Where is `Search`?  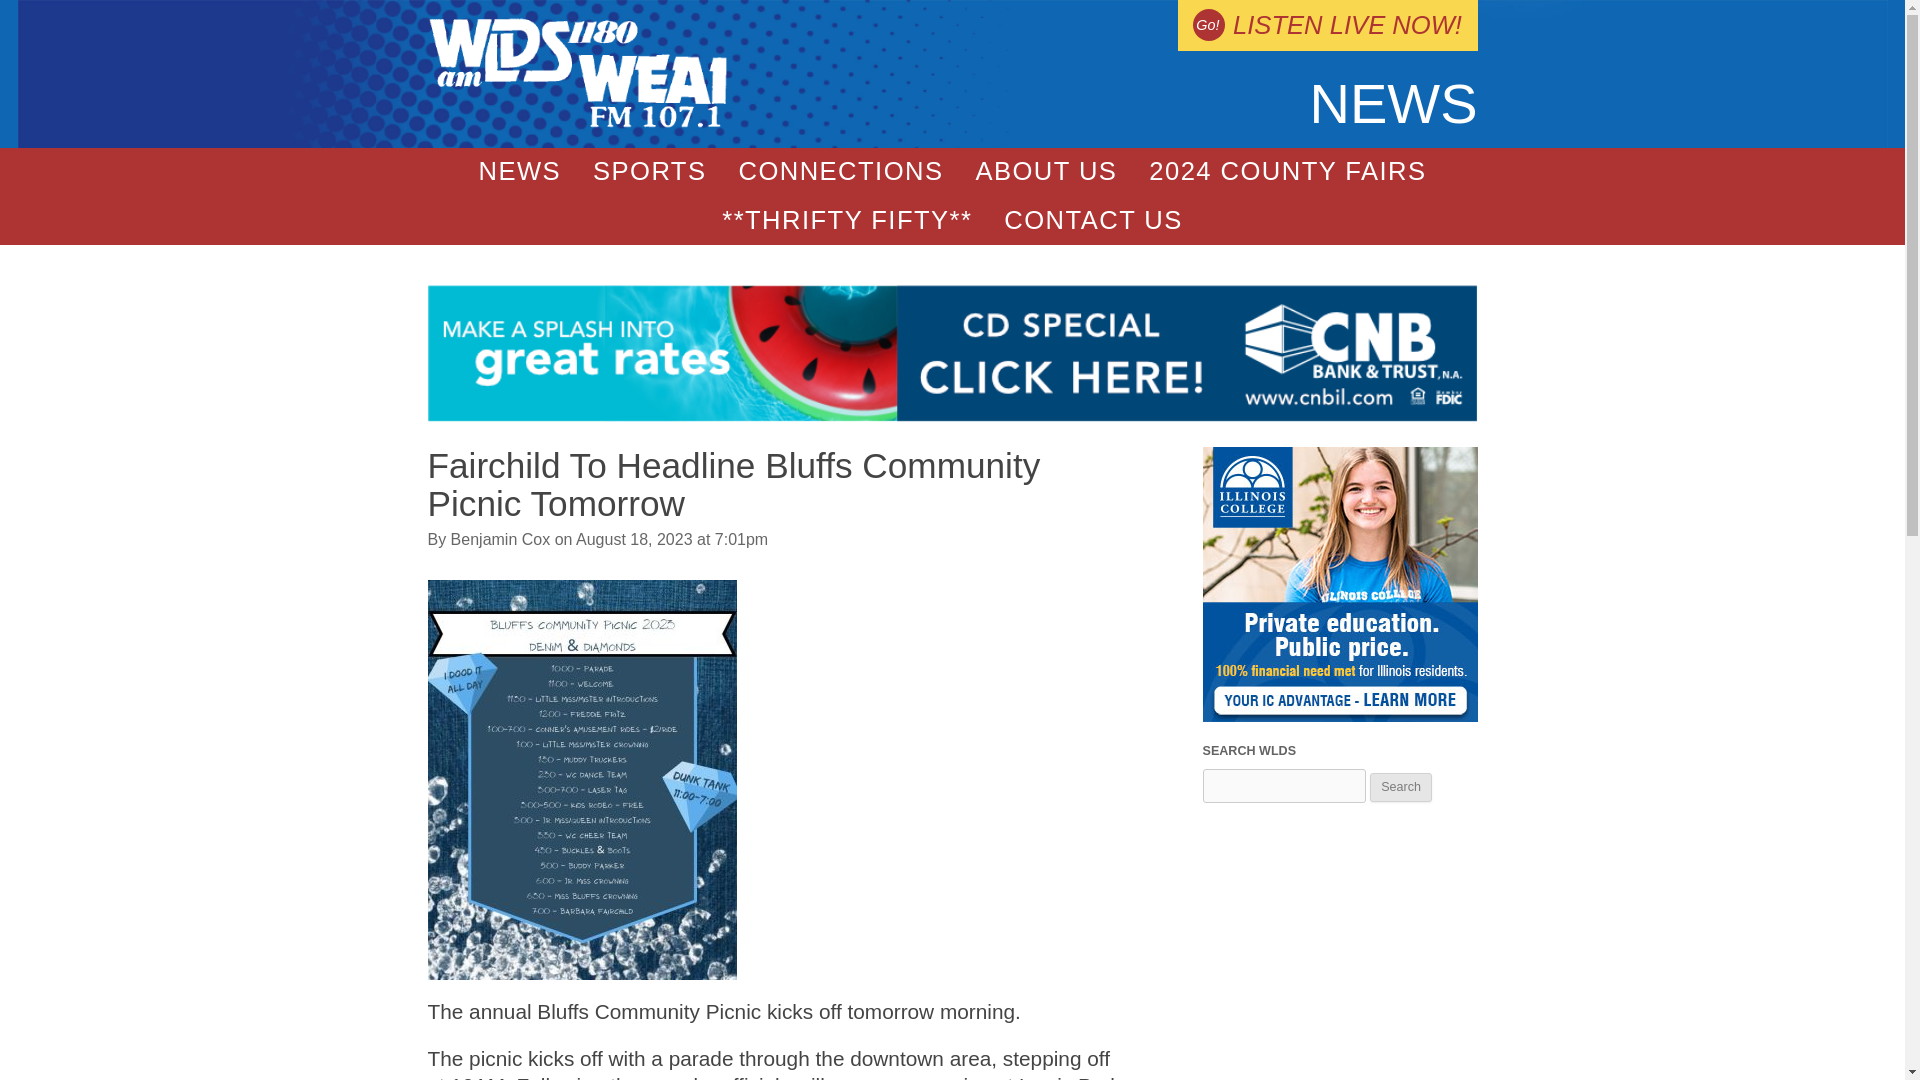
Search is located at coordinates (1401, 788).